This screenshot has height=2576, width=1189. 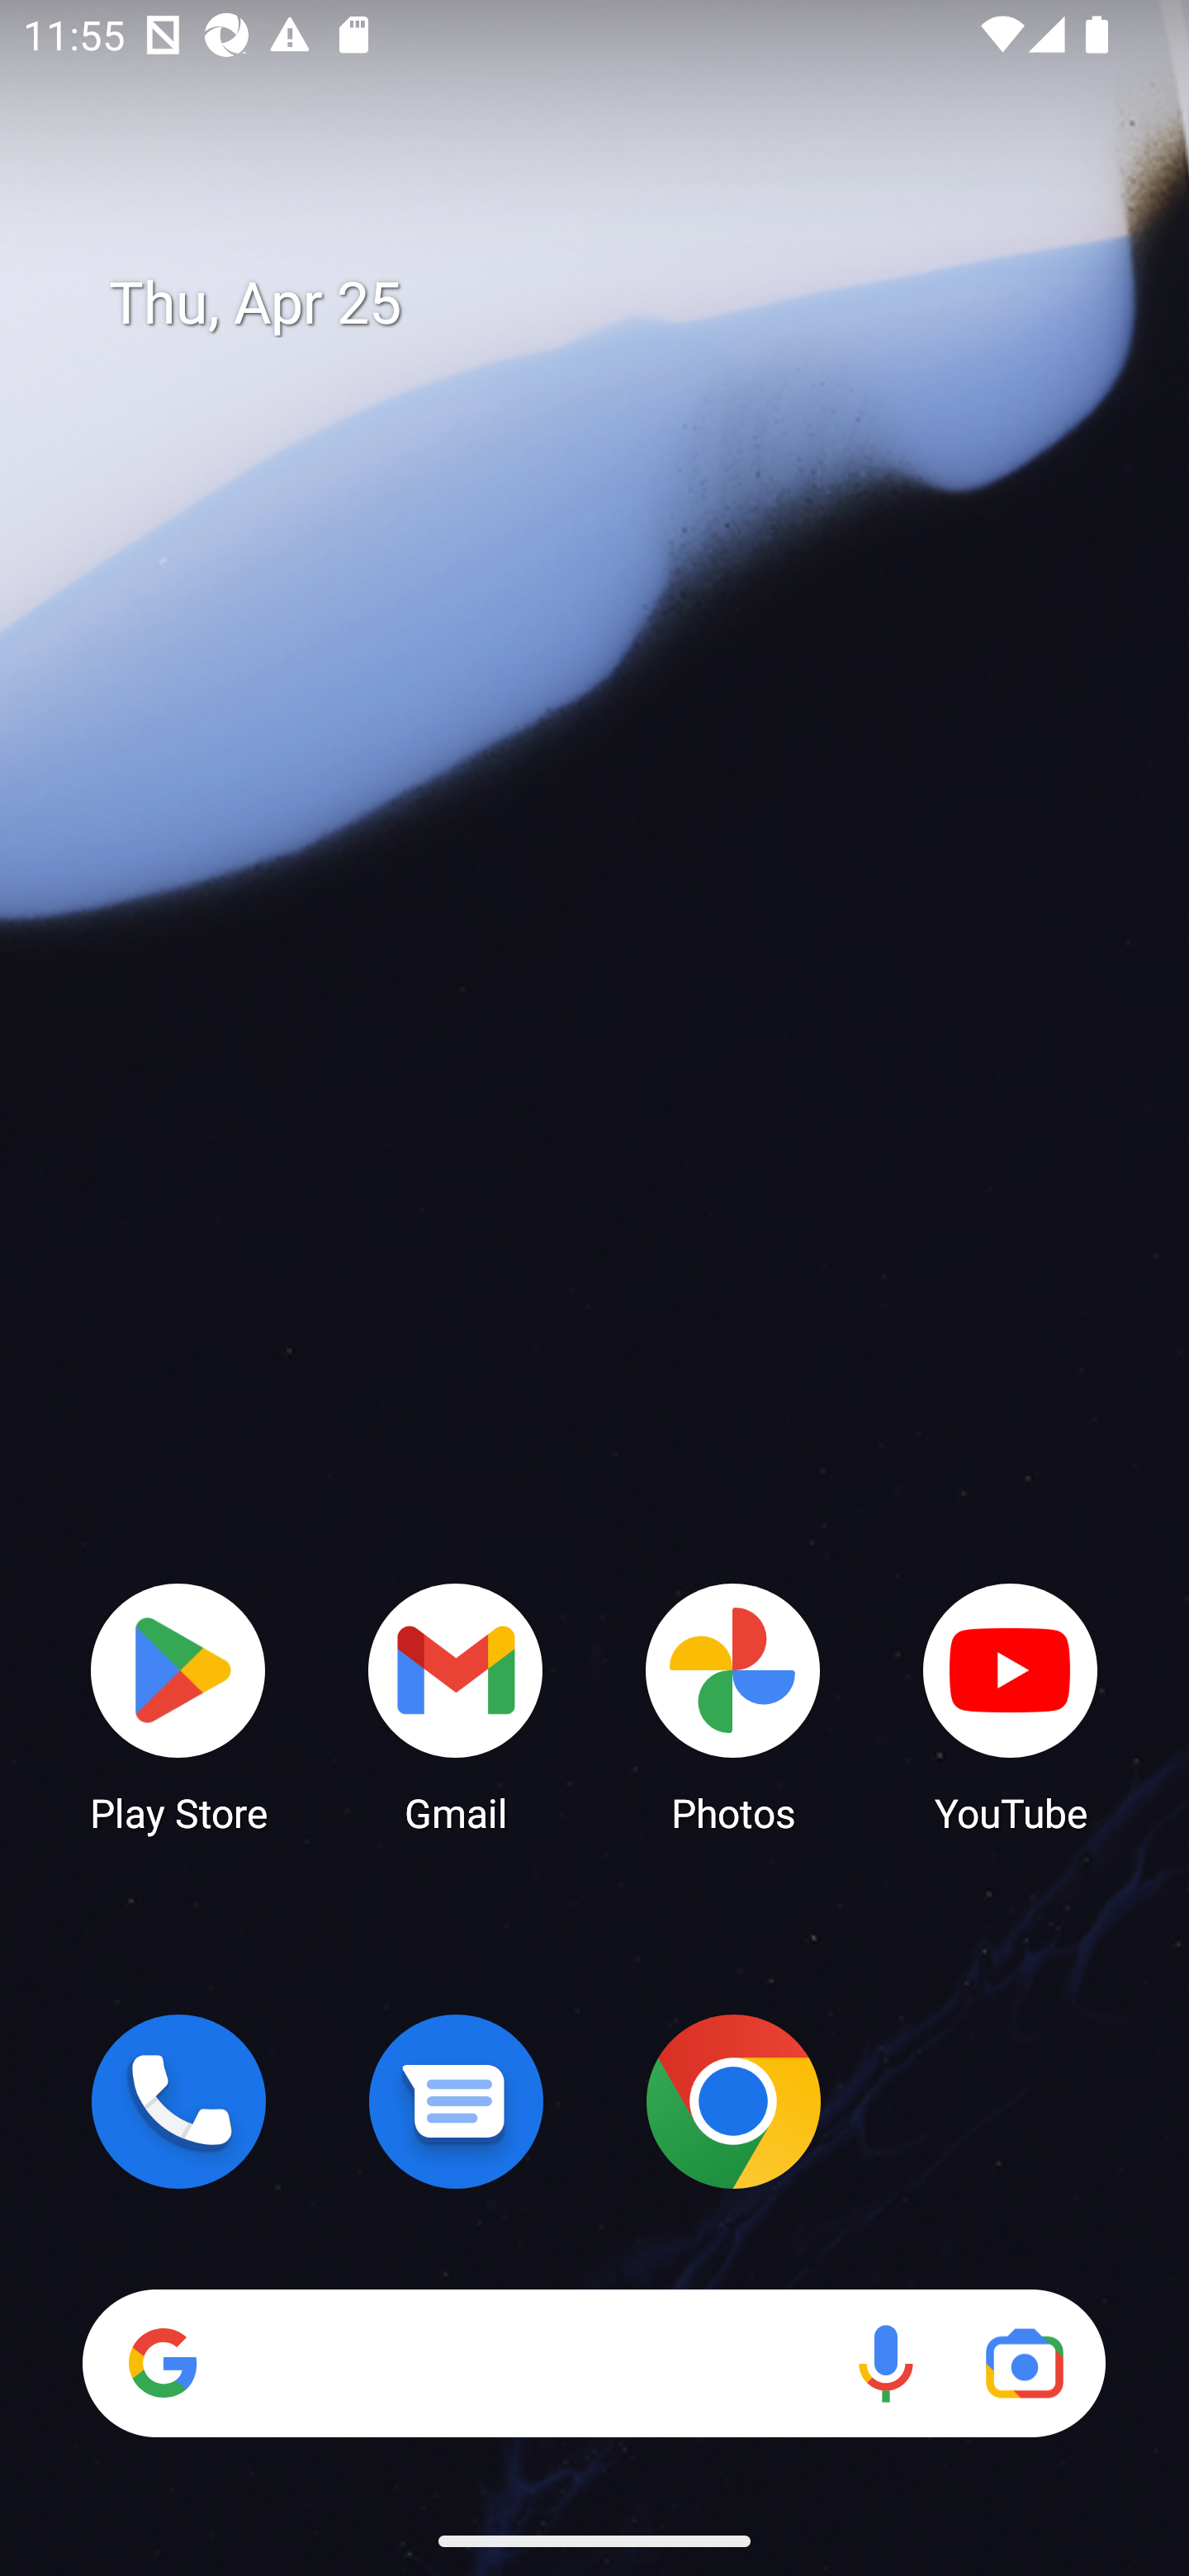 What do you see at coordinates (456, 2101) in the screenshot?
I see `Messages` at bounding box center [456, 2101].